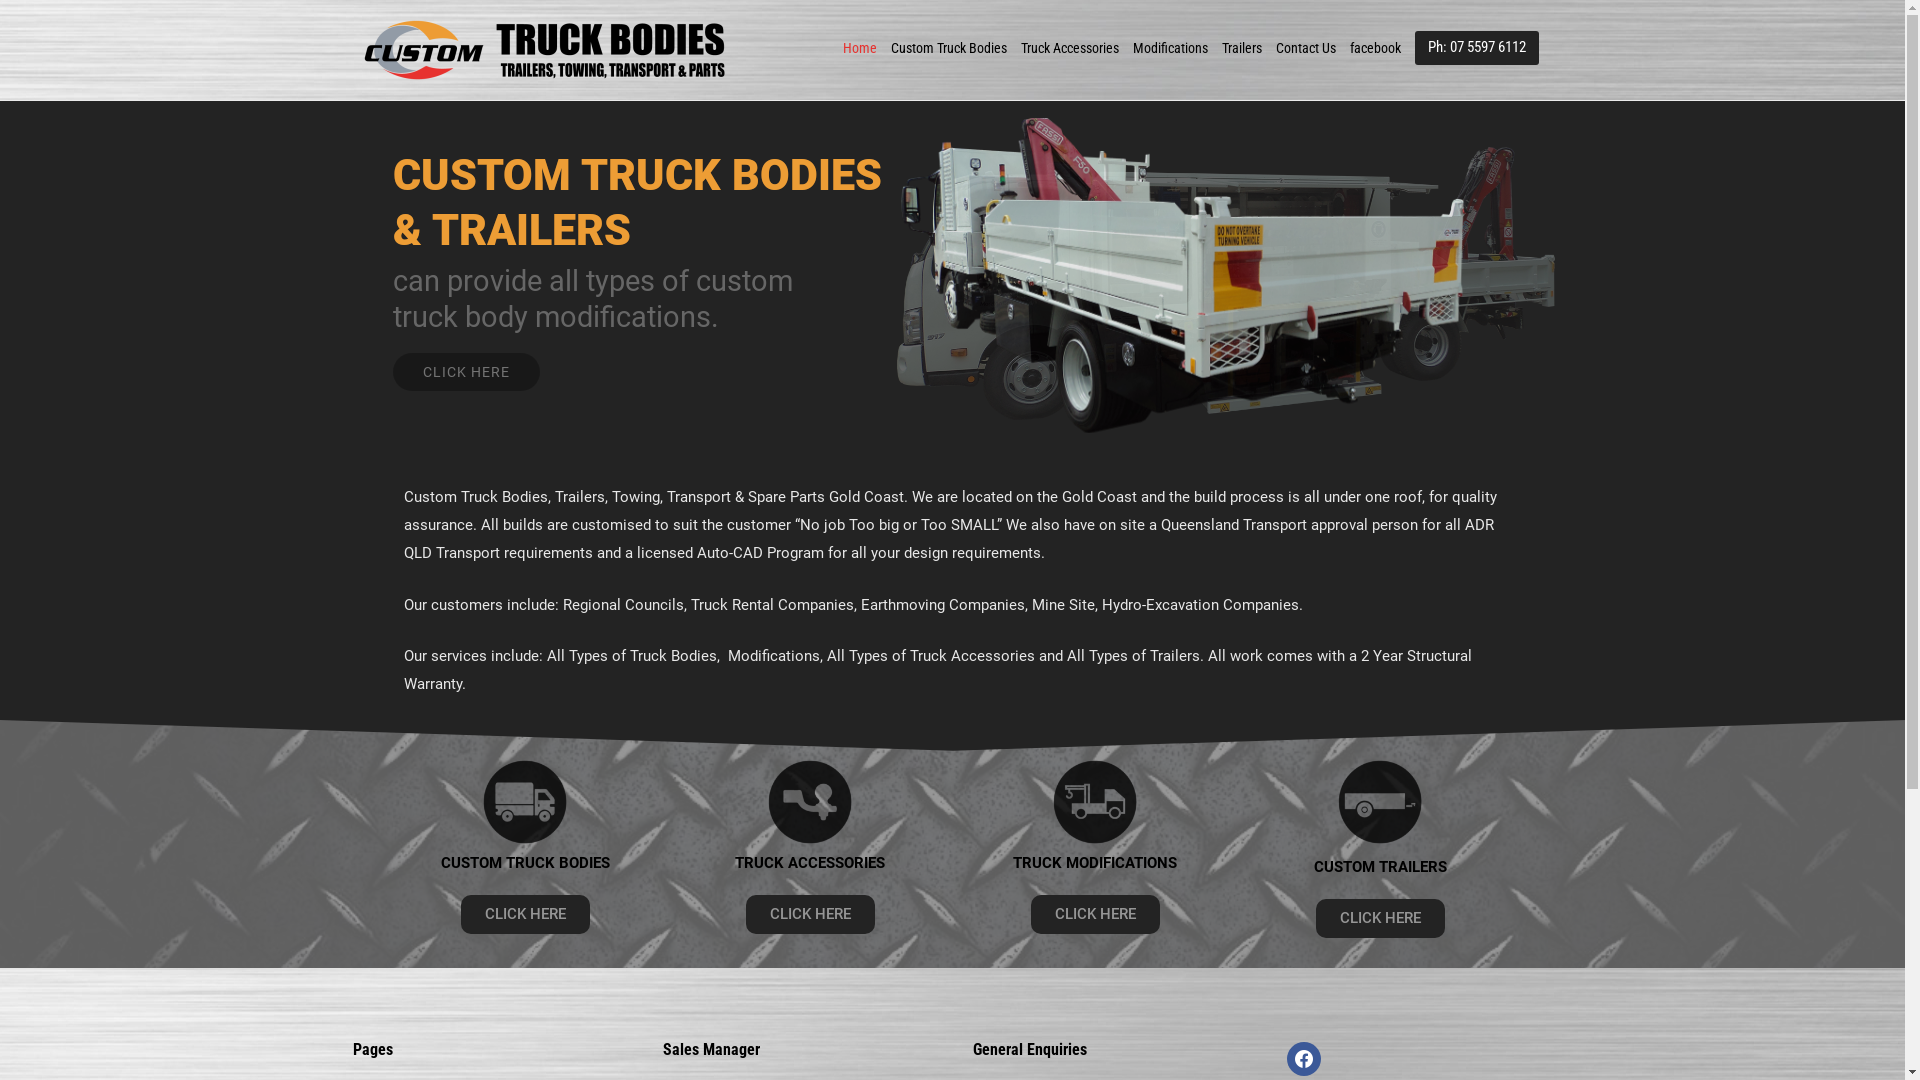 Image resolution: width=1920 pixels, height=1080 pixels. Describe the element at coordinates (955, 48) in the screenshot. I see `Custom Truck Bodies` at that location.